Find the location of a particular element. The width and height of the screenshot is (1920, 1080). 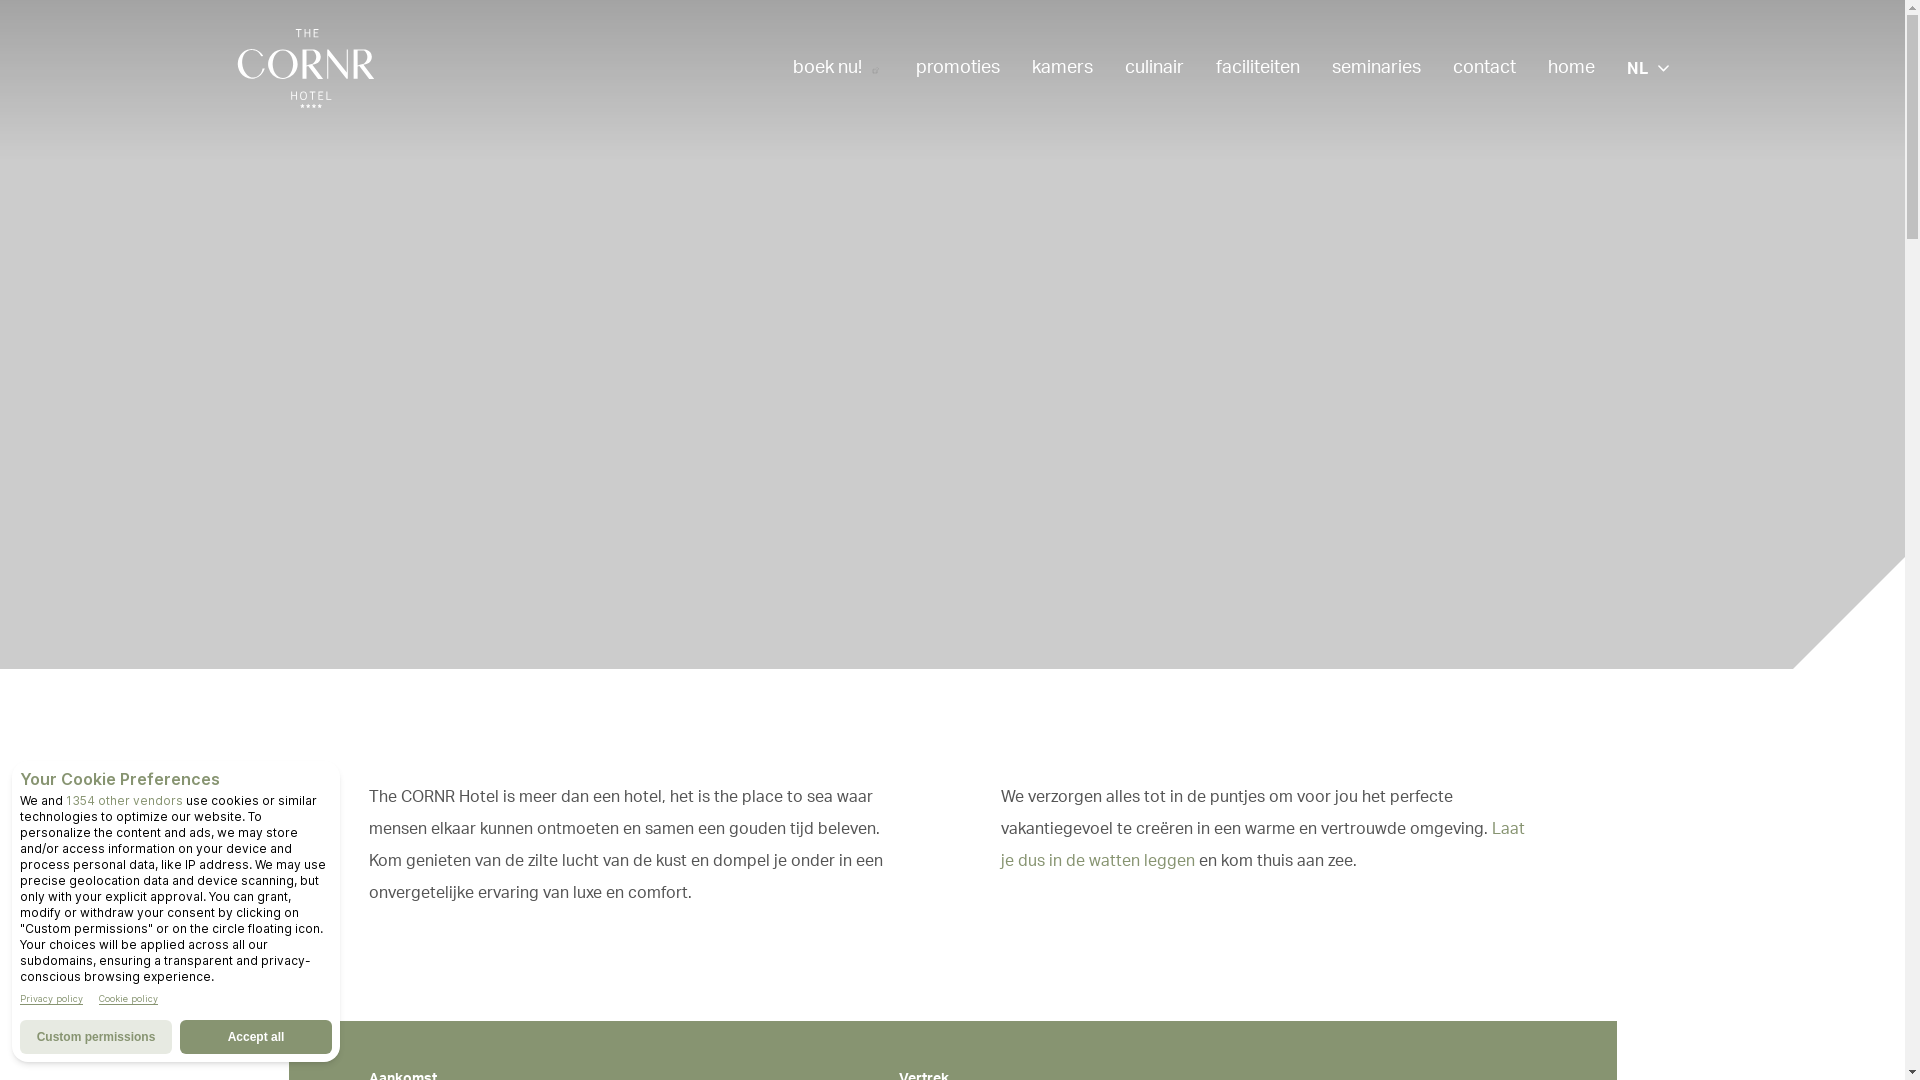

home is located at coordinates (1572, 67).